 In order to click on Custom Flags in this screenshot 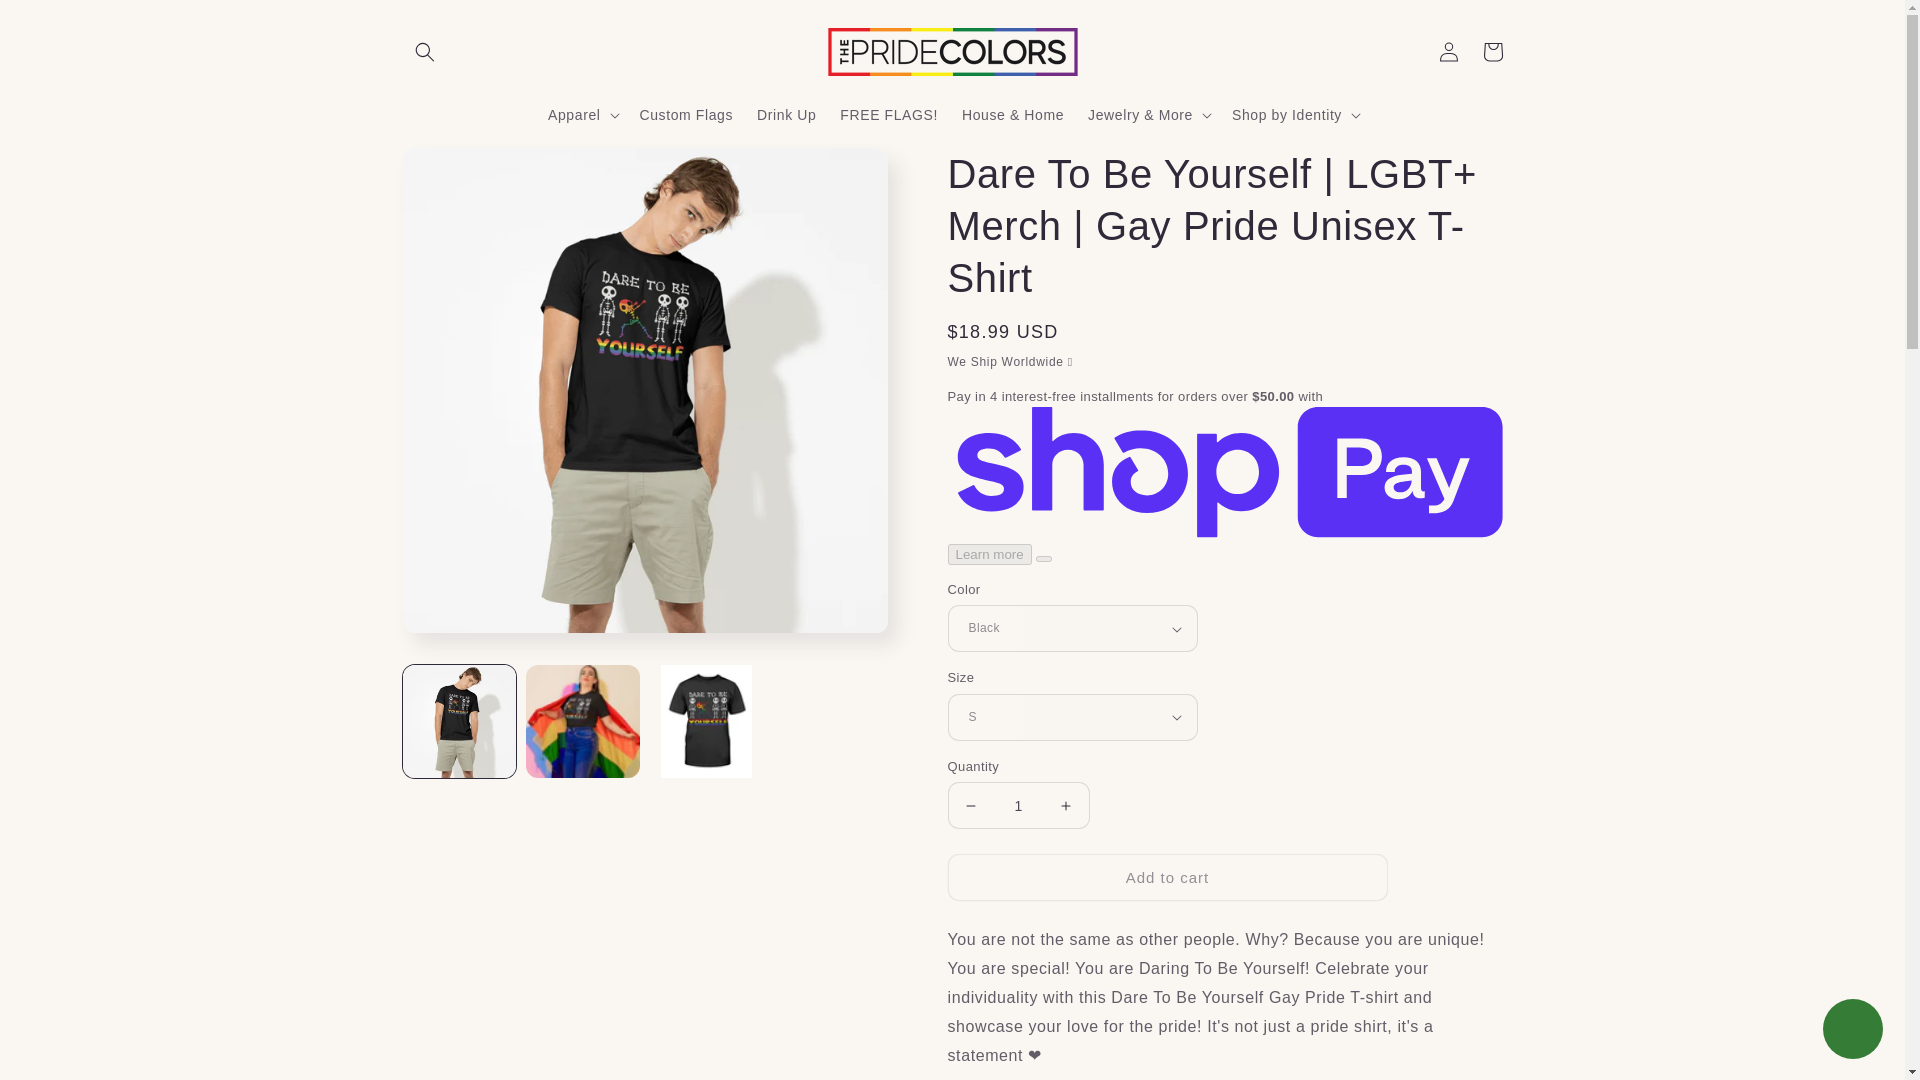, I will do `click(686, 114)`.